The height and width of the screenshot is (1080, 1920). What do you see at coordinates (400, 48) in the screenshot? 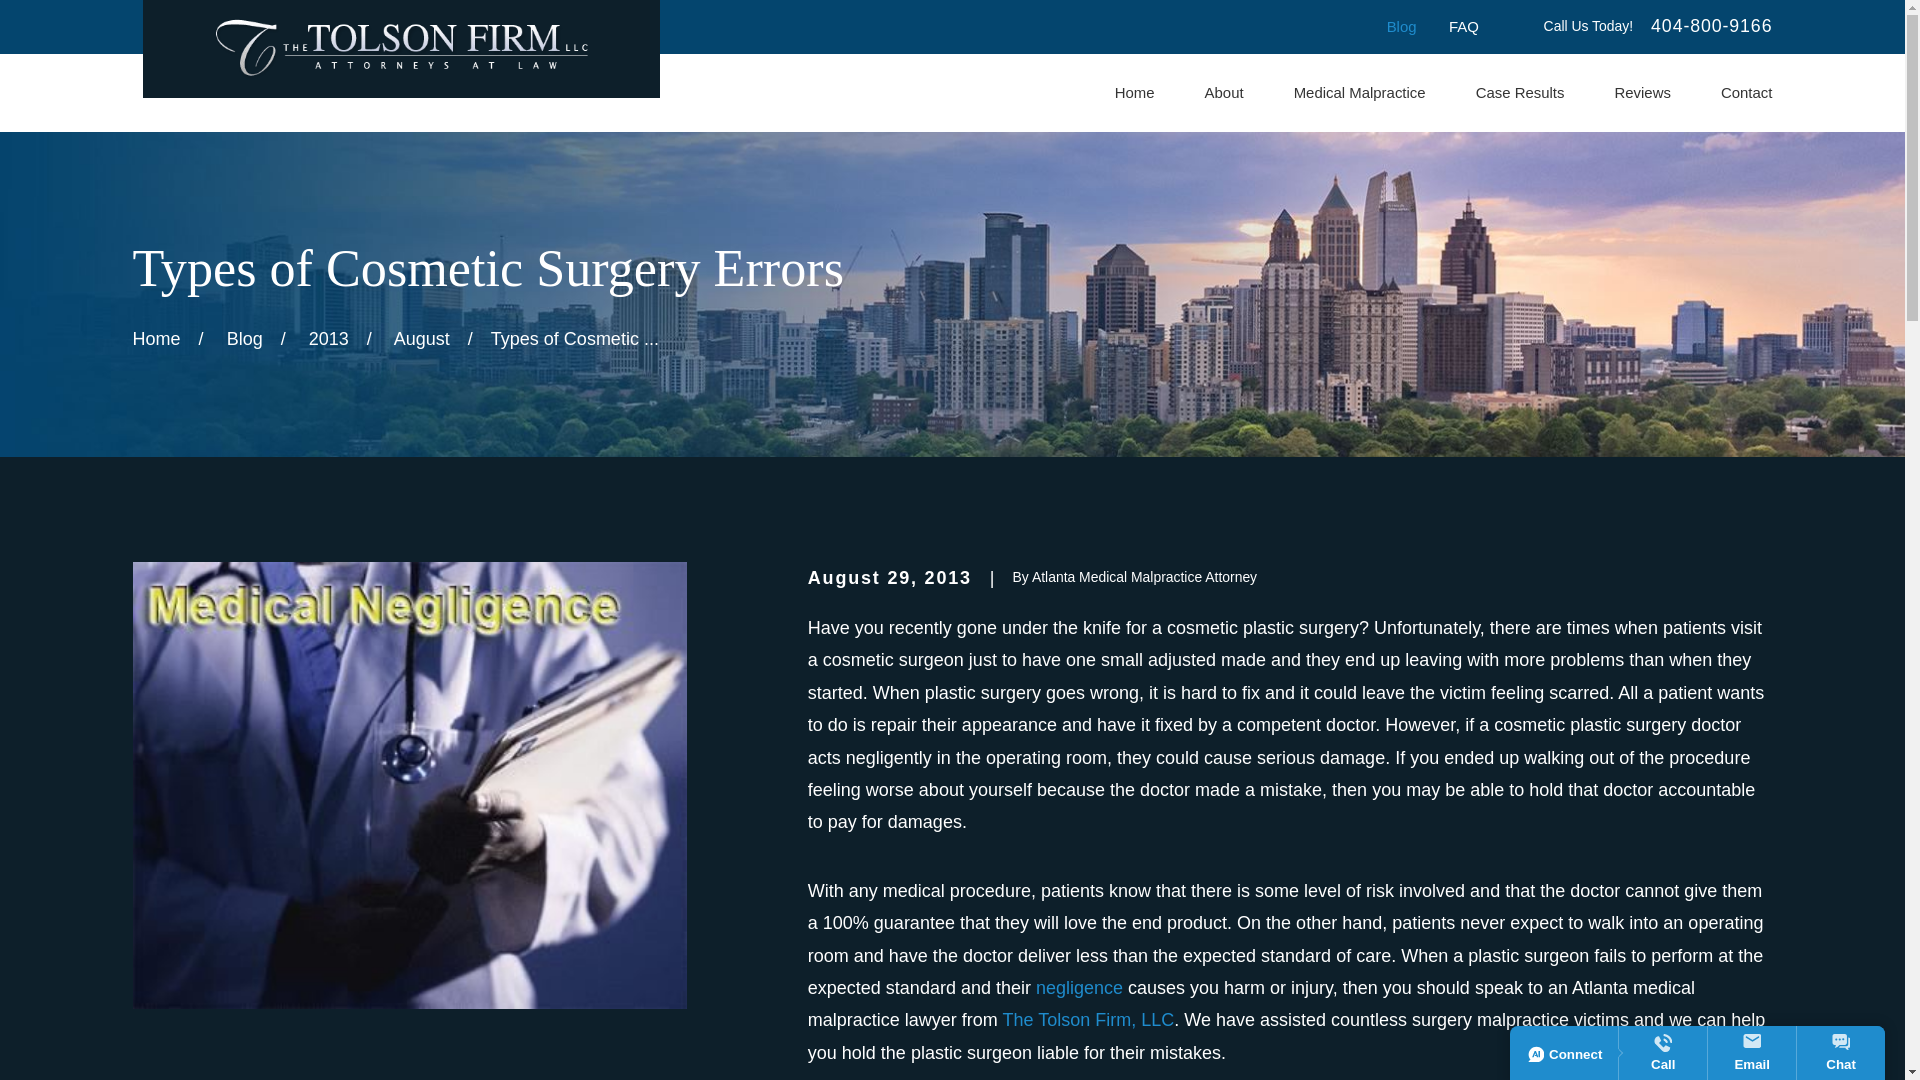
I see `Home` at bounding box center [400, 48].